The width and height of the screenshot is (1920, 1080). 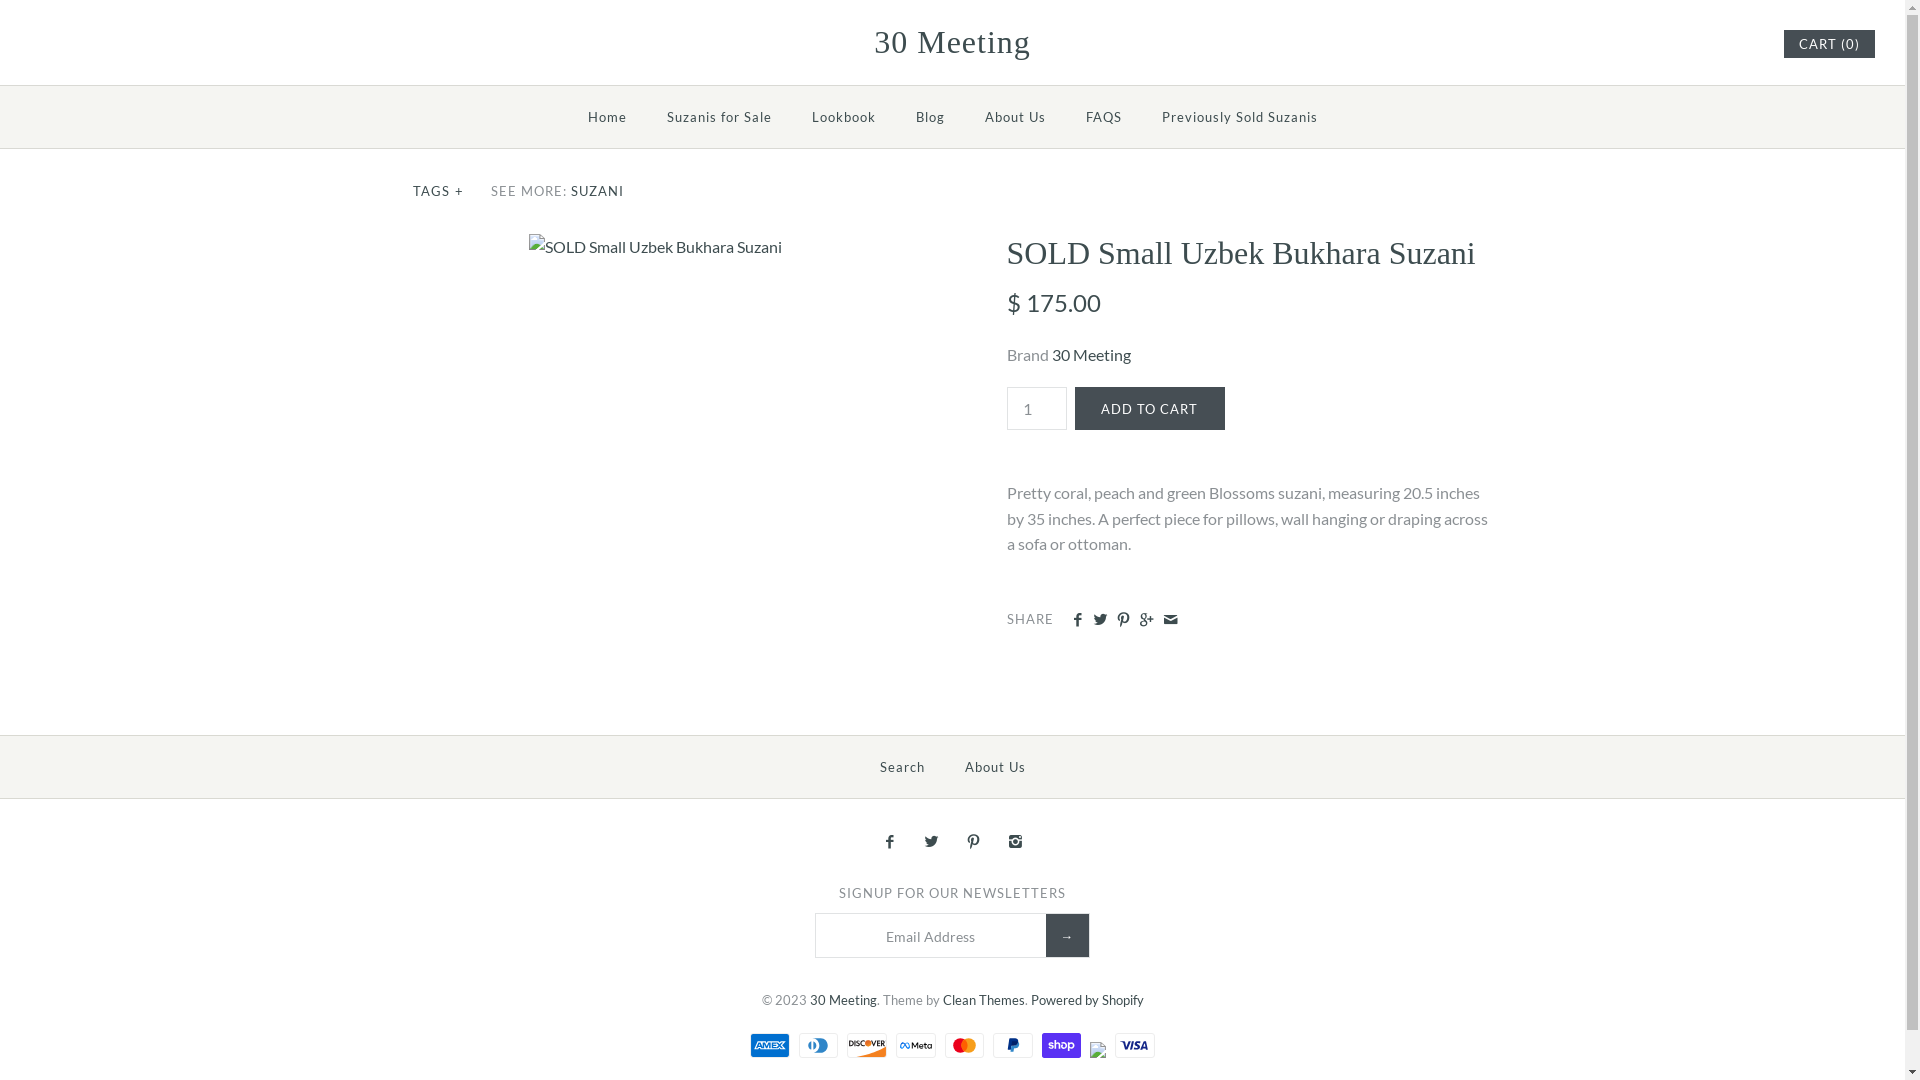 I want to click on CART (0), so click(x=1830, y=44).